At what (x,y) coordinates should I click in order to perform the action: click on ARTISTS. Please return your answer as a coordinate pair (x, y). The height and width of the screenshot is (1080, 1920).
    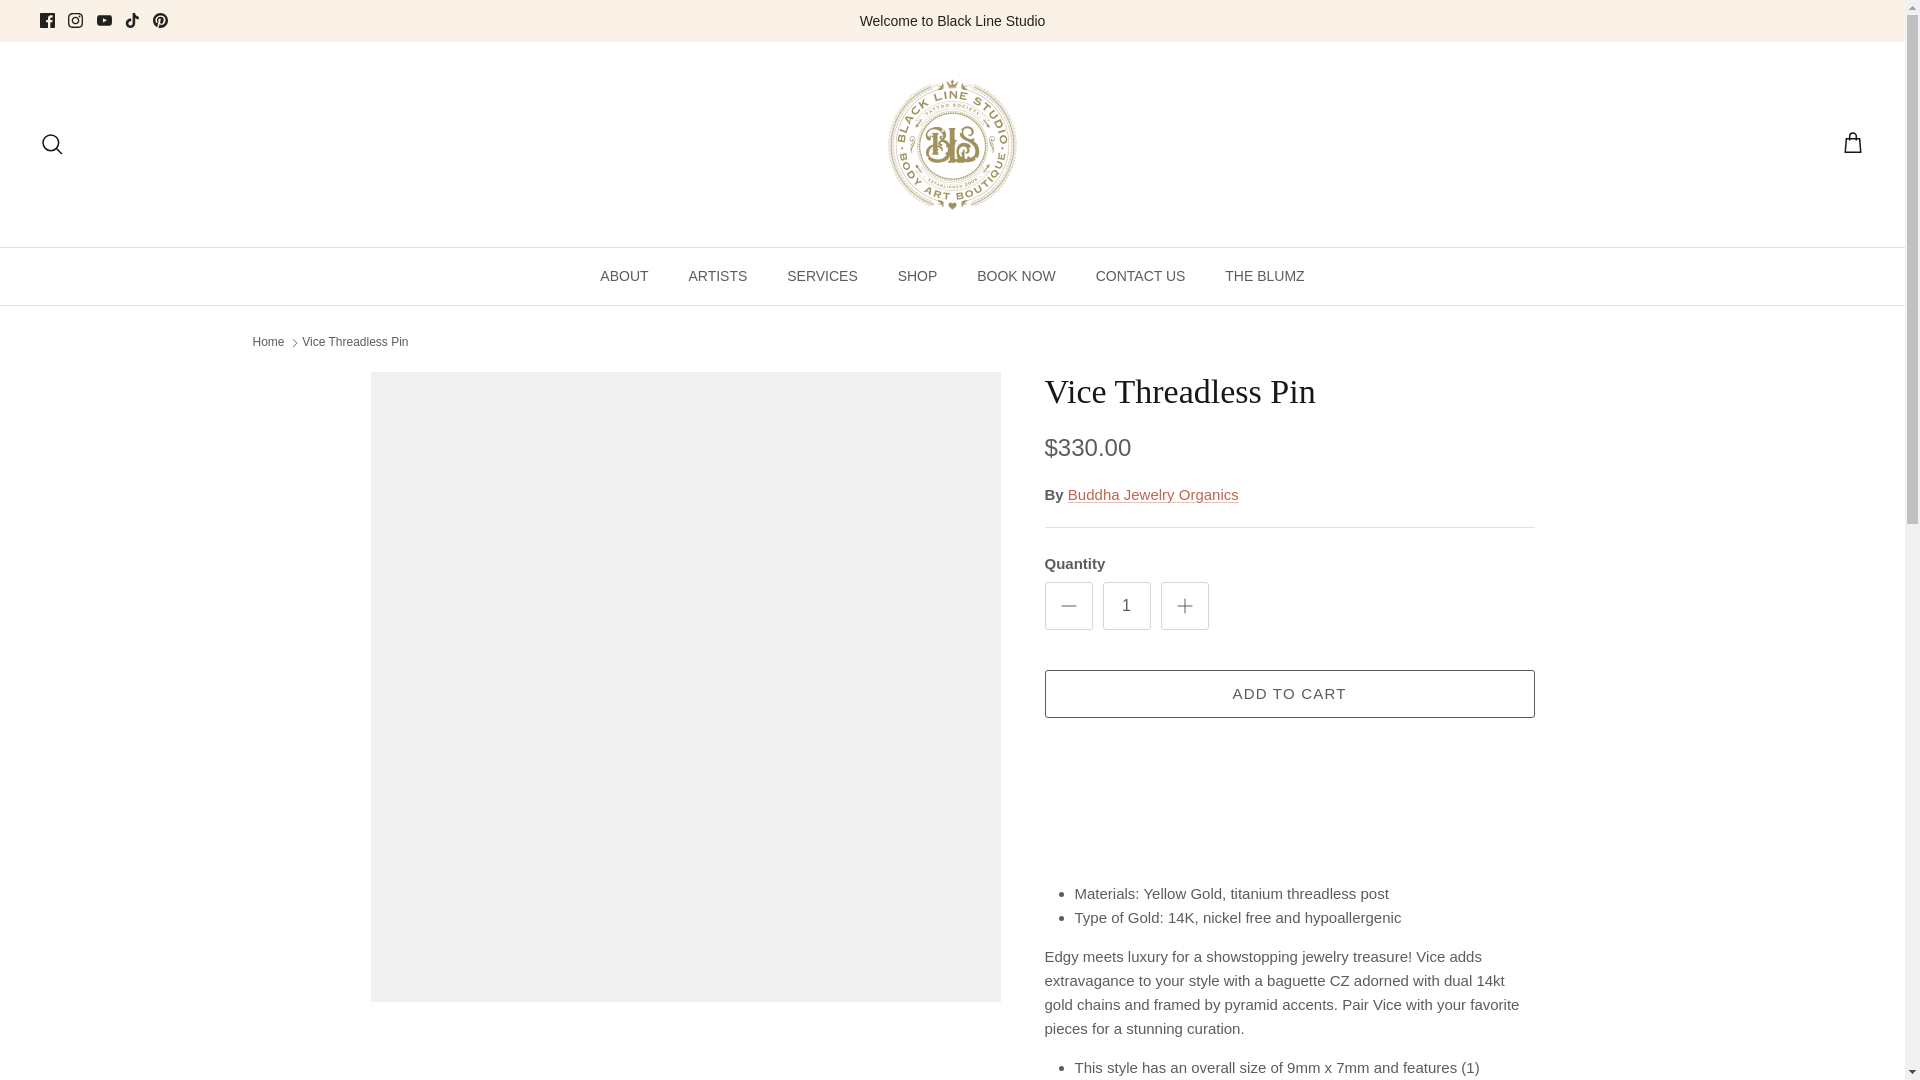
    Looking at the image, I should click on (717, 276).